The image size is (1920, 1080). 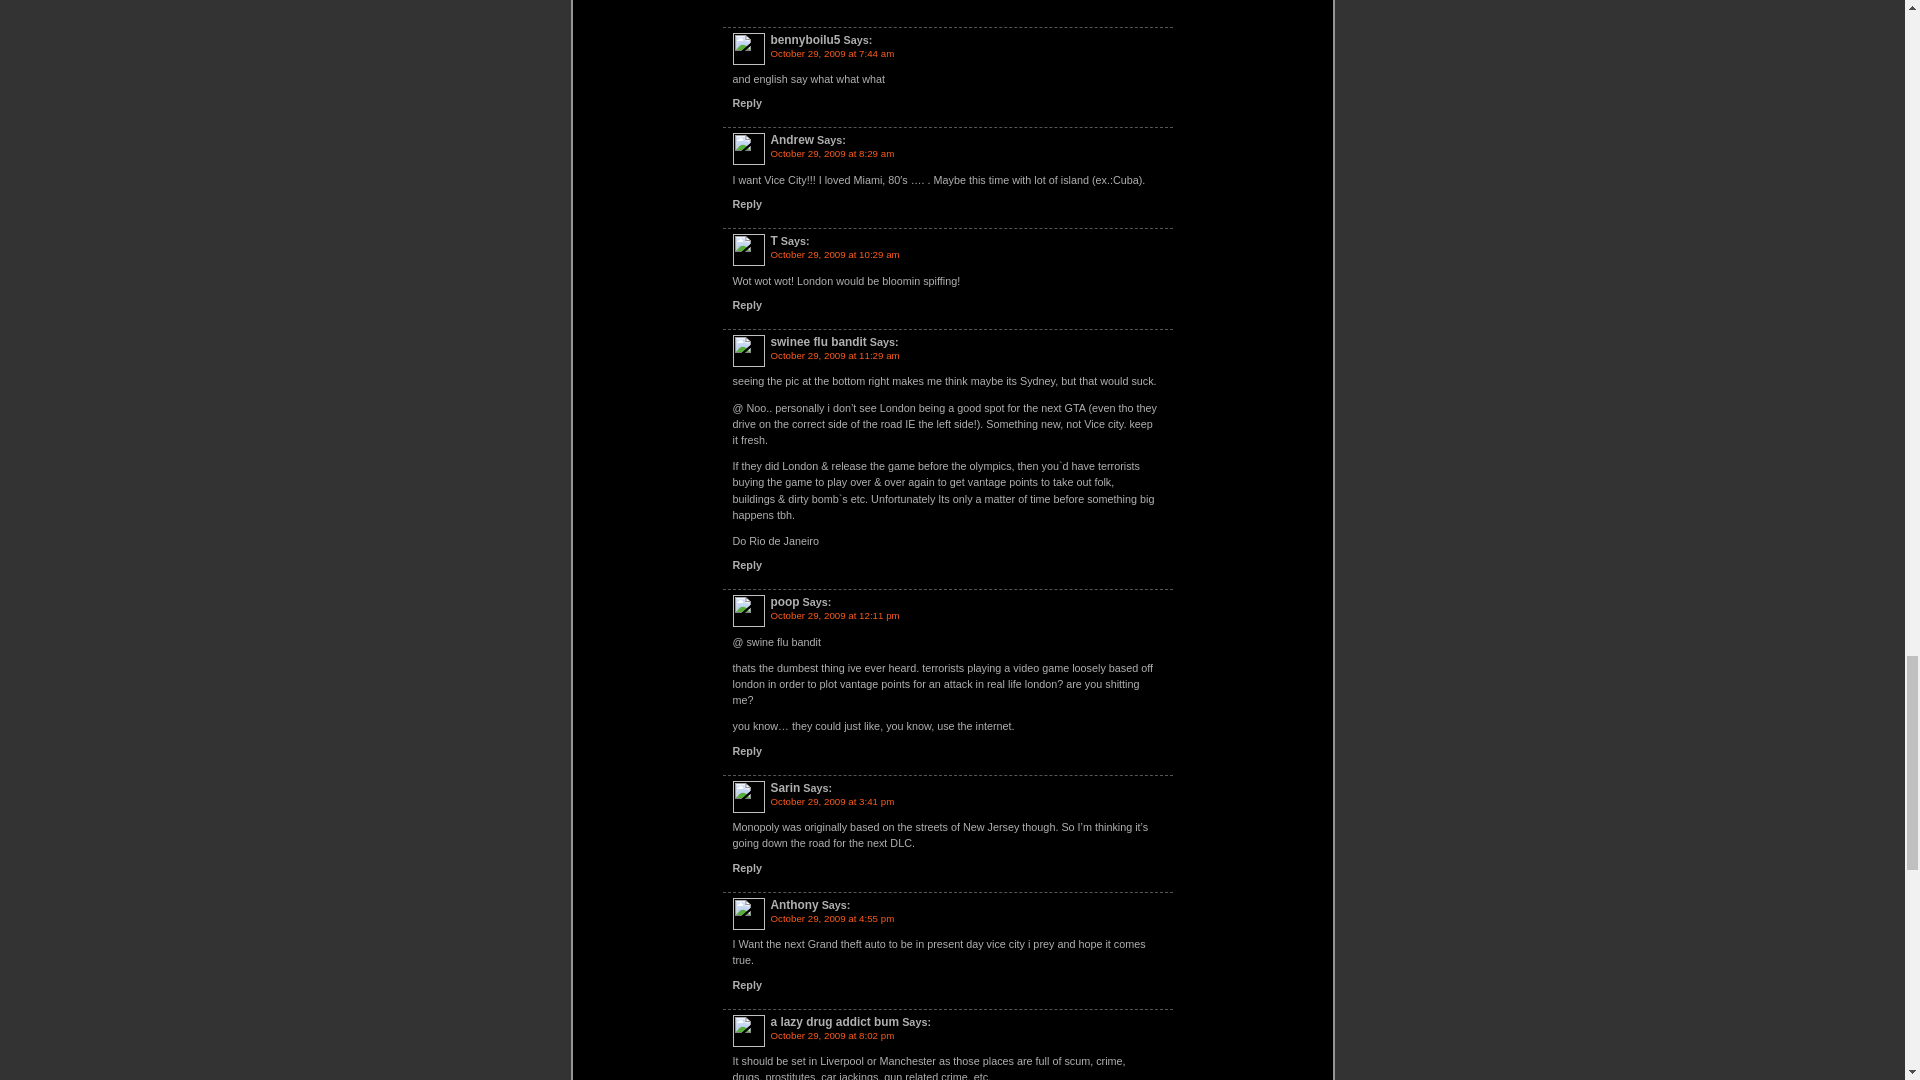 I want to click on October 29, 2009 at 7:44 am, so click(x=832, y=53).